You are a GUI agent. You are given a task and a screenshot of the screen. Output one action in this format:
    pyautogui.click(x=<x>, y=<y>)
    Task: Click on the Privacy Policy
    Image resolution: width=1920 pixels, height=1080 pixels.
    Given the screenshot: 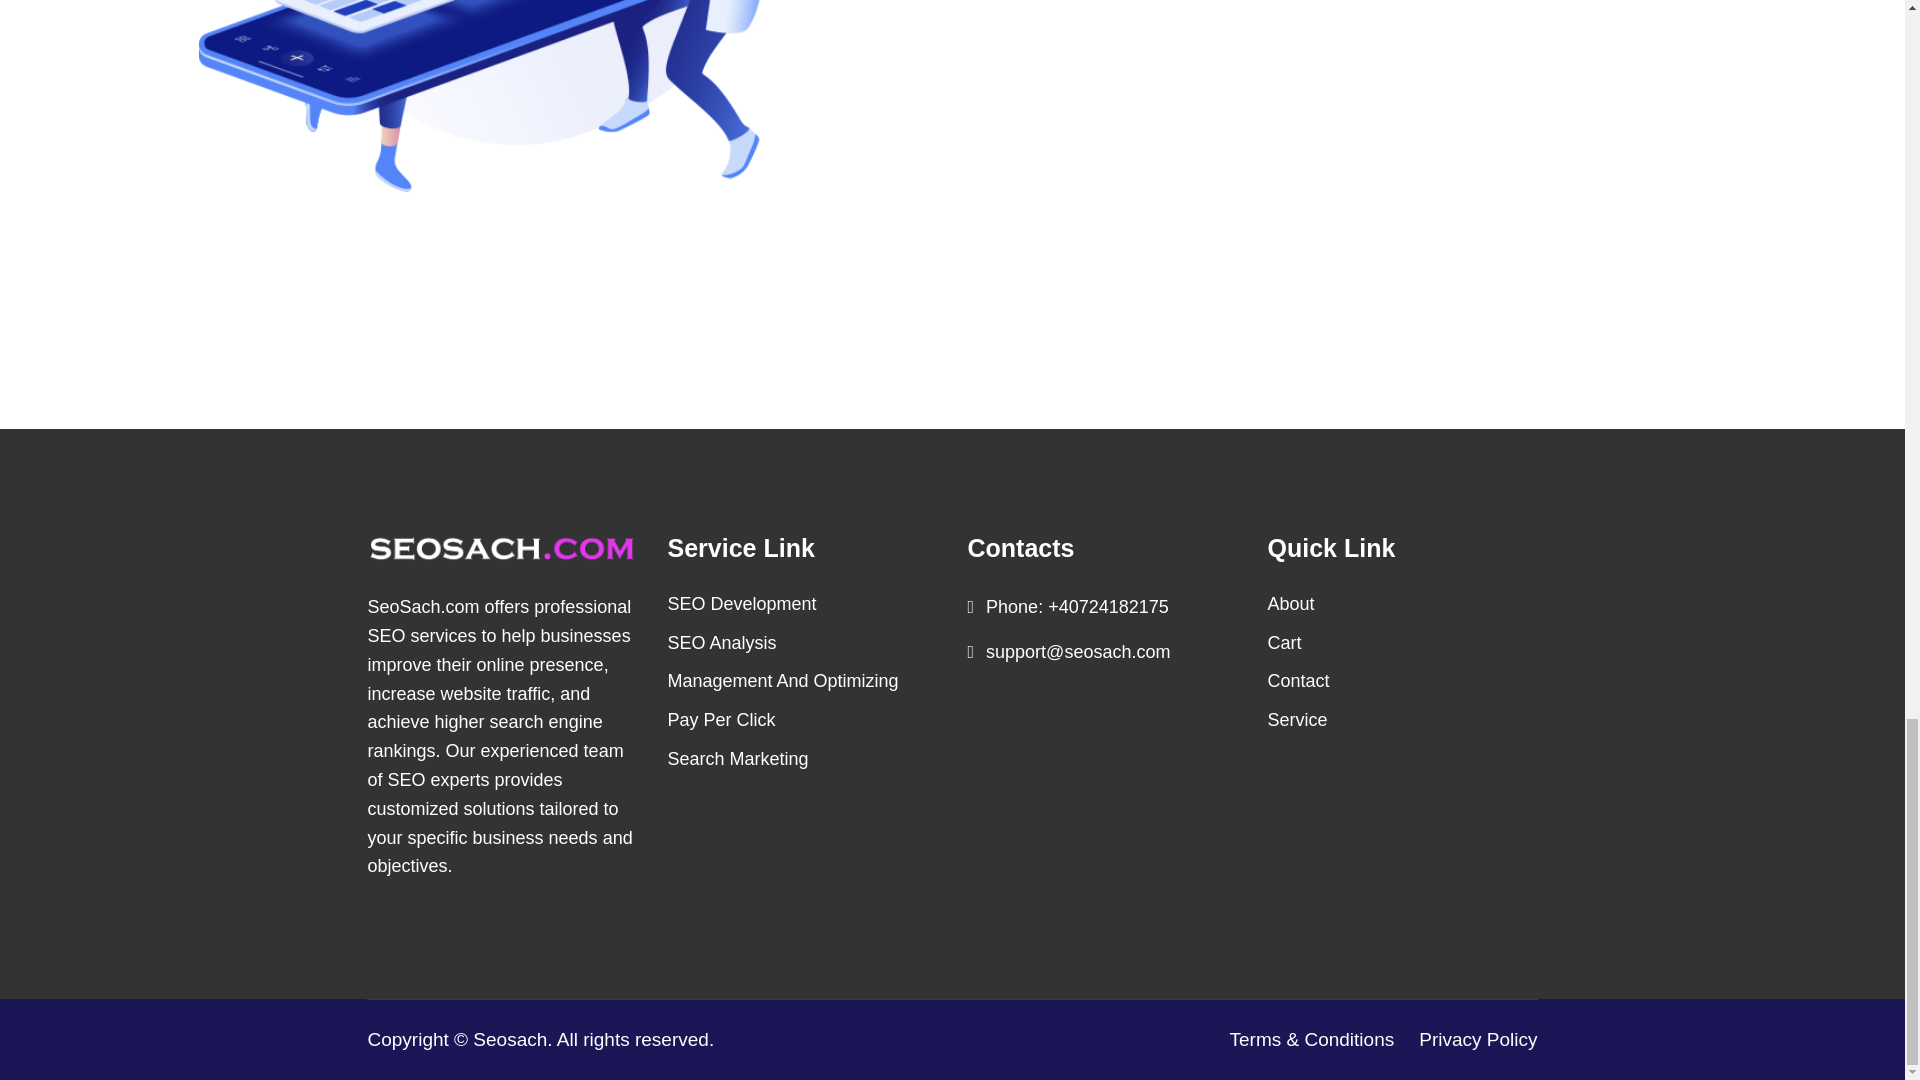 What is the action you would take?
    pyautogui.click(x=1473, y=1040)
    